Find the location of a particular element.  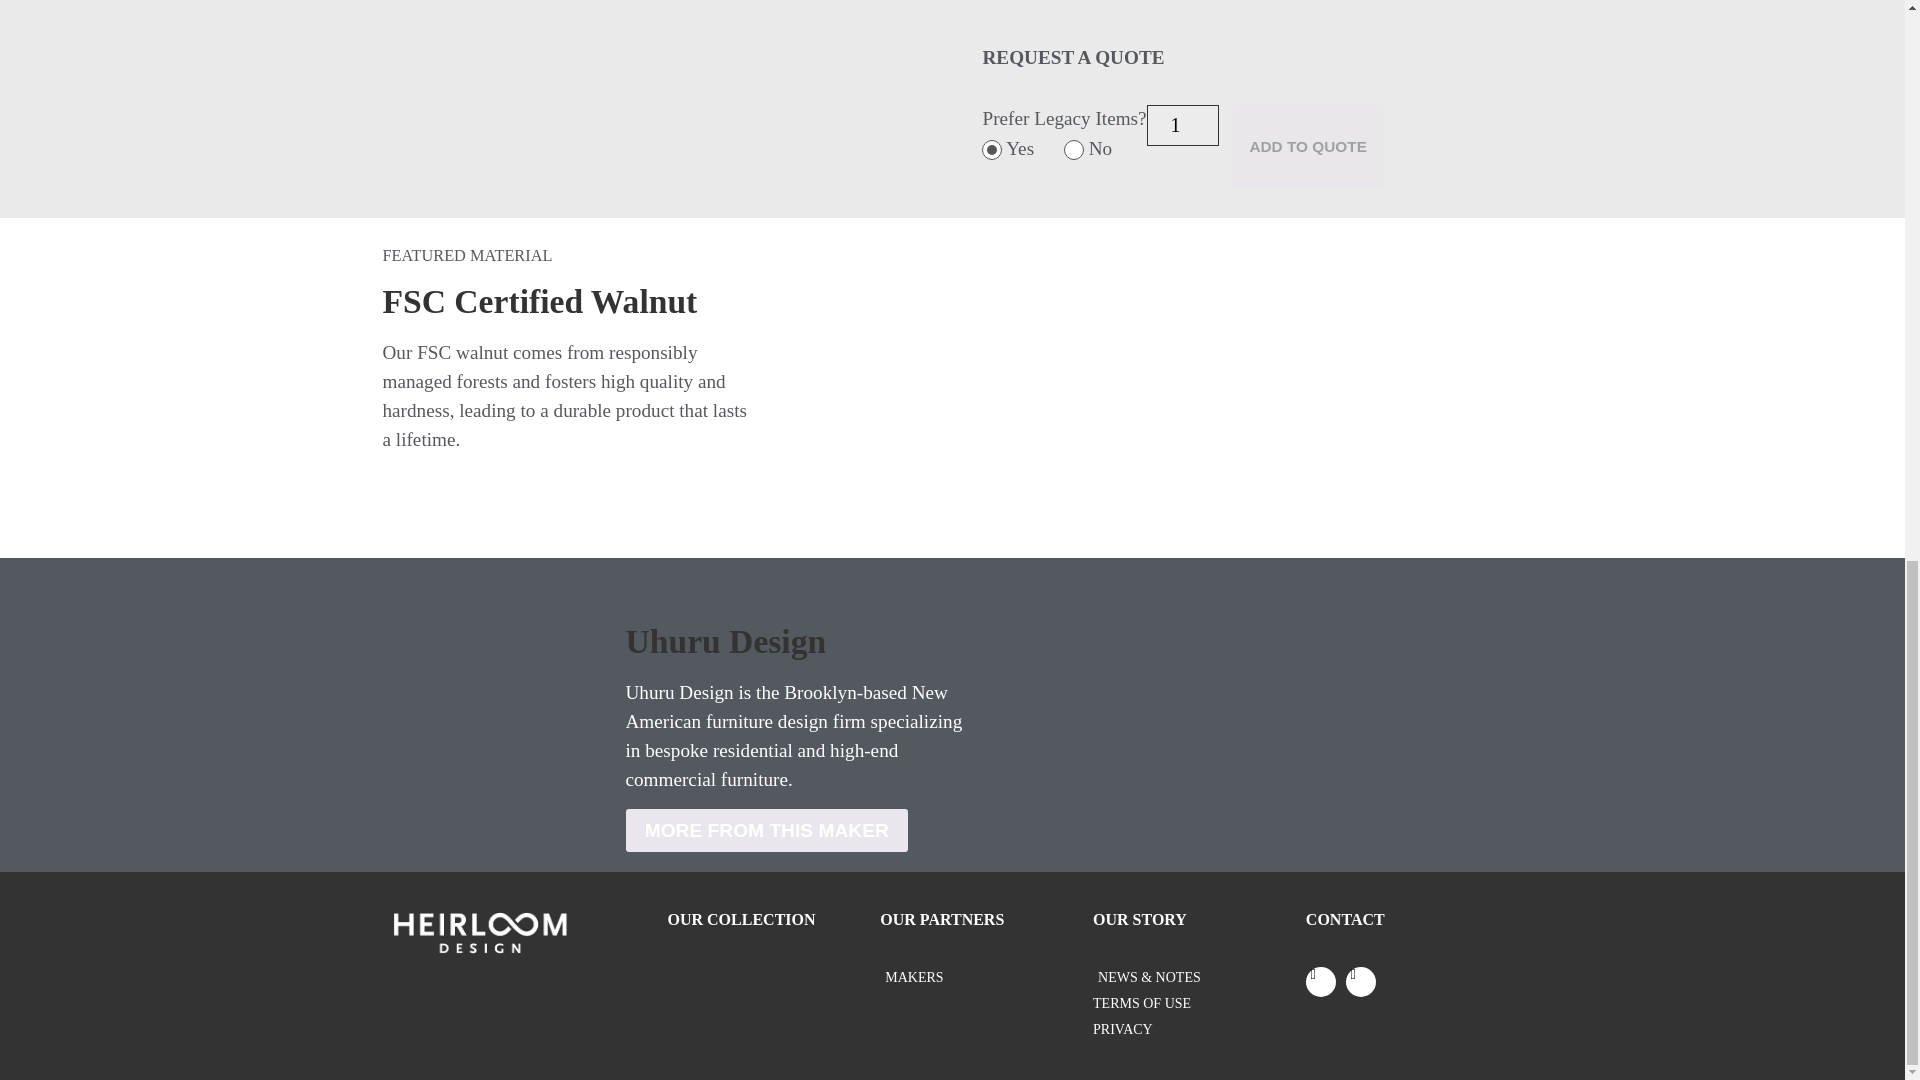

ADD TO QUOTE is located at coordinates (1307, 146).